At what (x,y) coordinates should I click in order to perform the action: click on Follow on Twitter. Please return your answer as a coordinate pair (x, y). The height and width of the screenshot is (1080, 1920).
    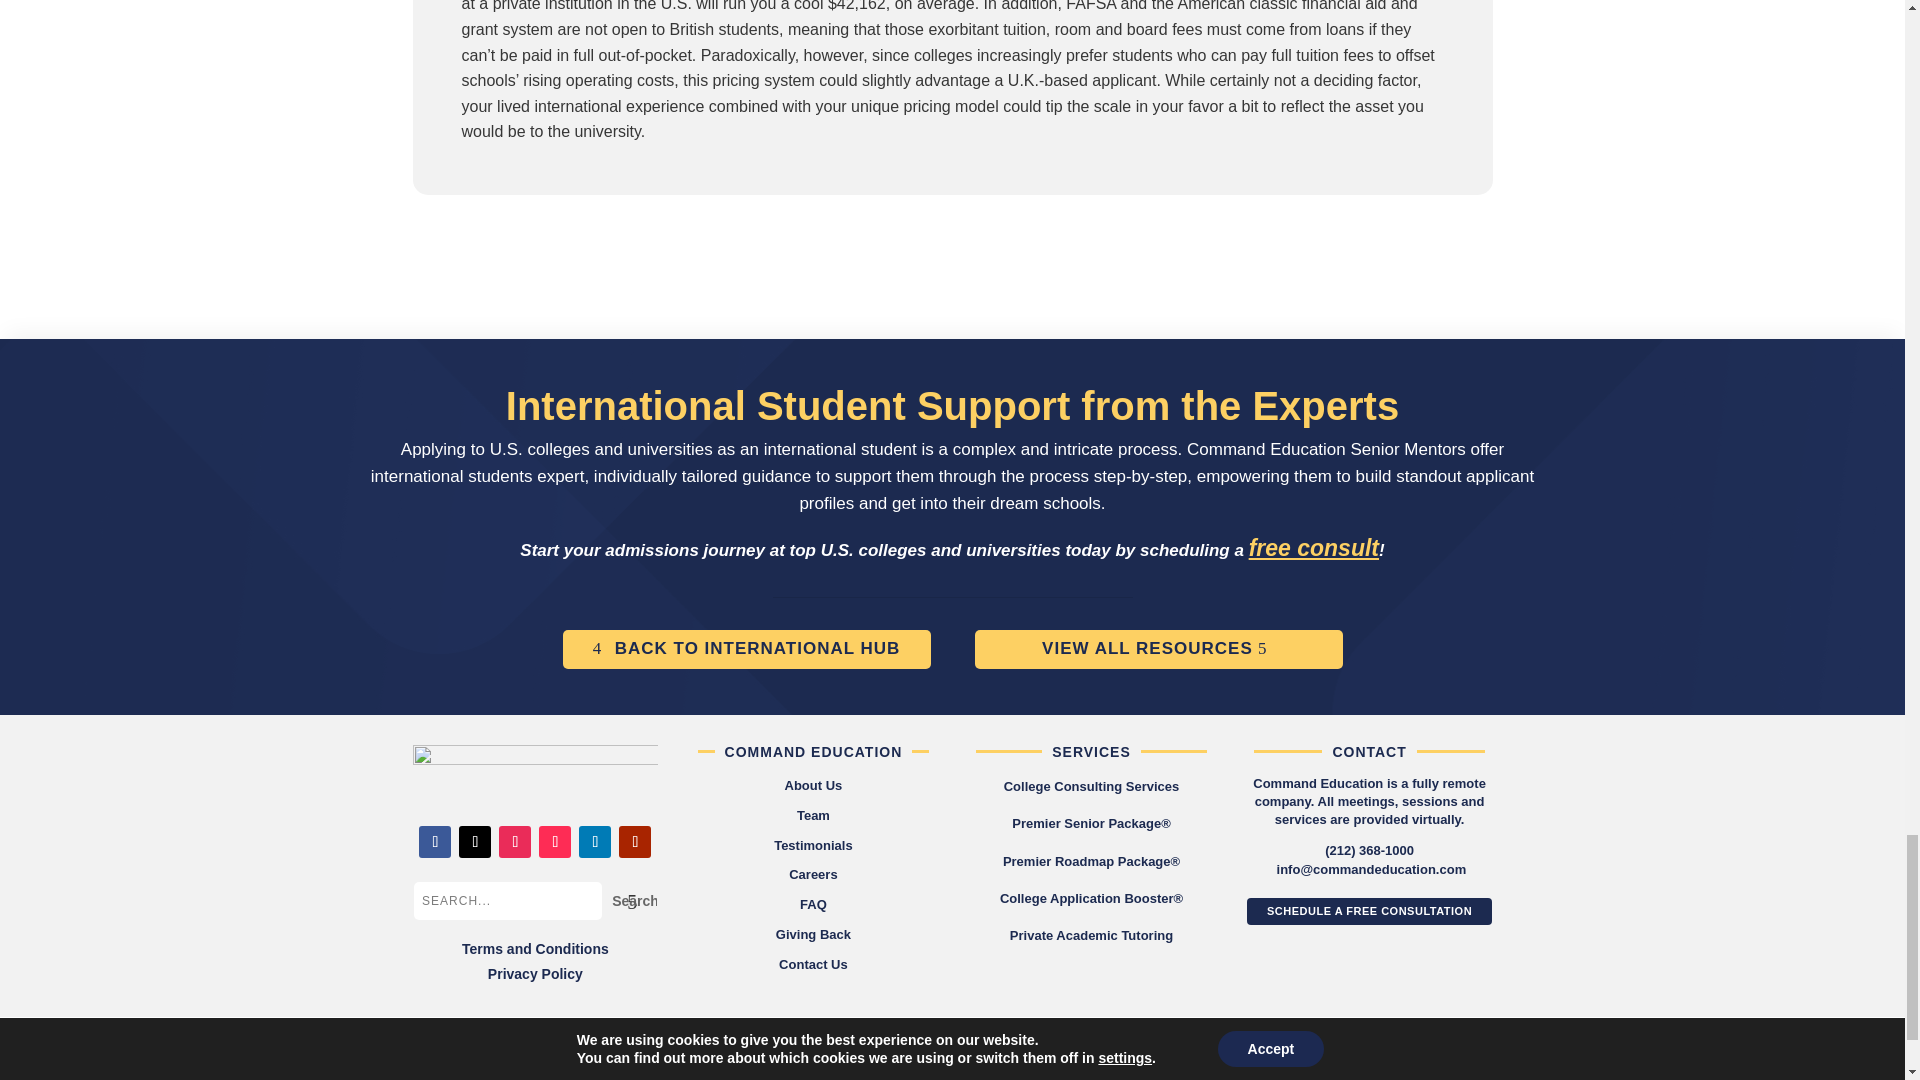
    Looking at the image, I should click on (474, 842).